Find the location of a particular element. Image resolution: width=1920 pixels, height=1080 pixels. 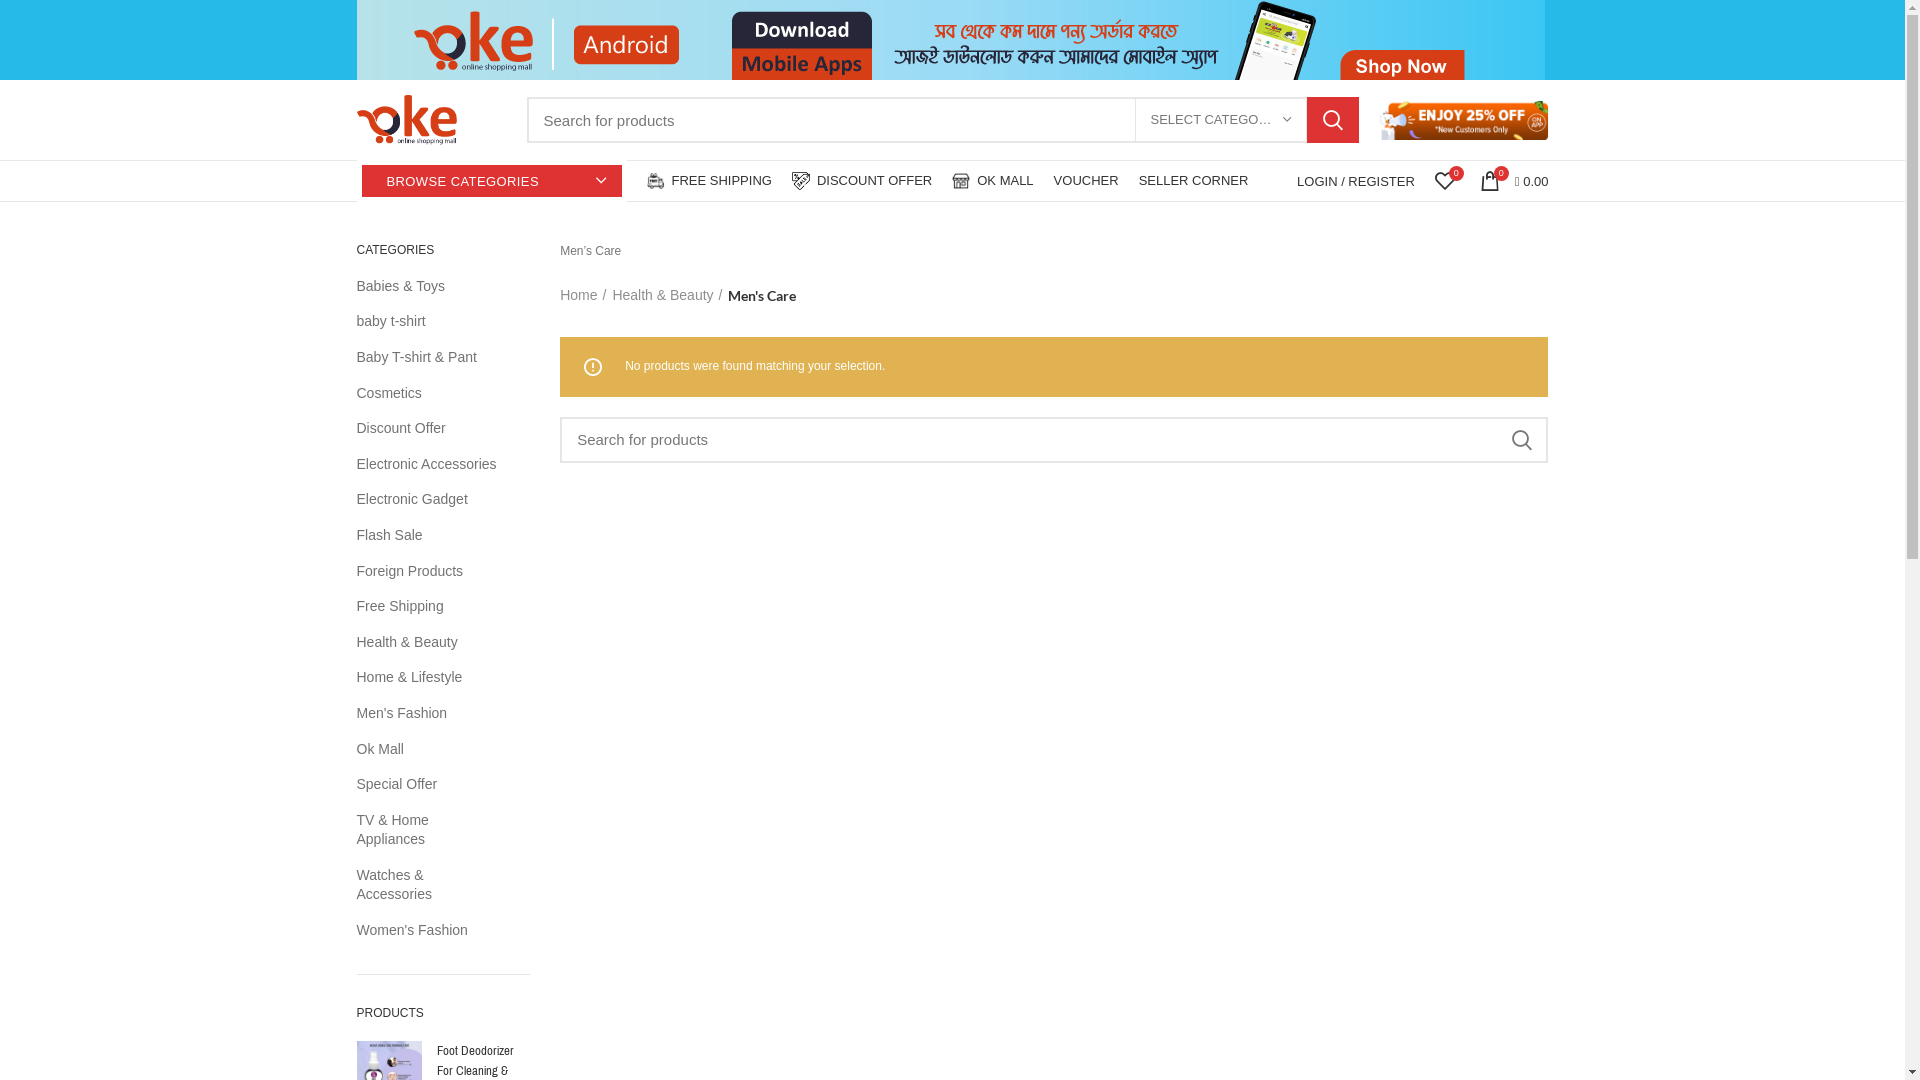

Home is located at coordinates (583, 296).